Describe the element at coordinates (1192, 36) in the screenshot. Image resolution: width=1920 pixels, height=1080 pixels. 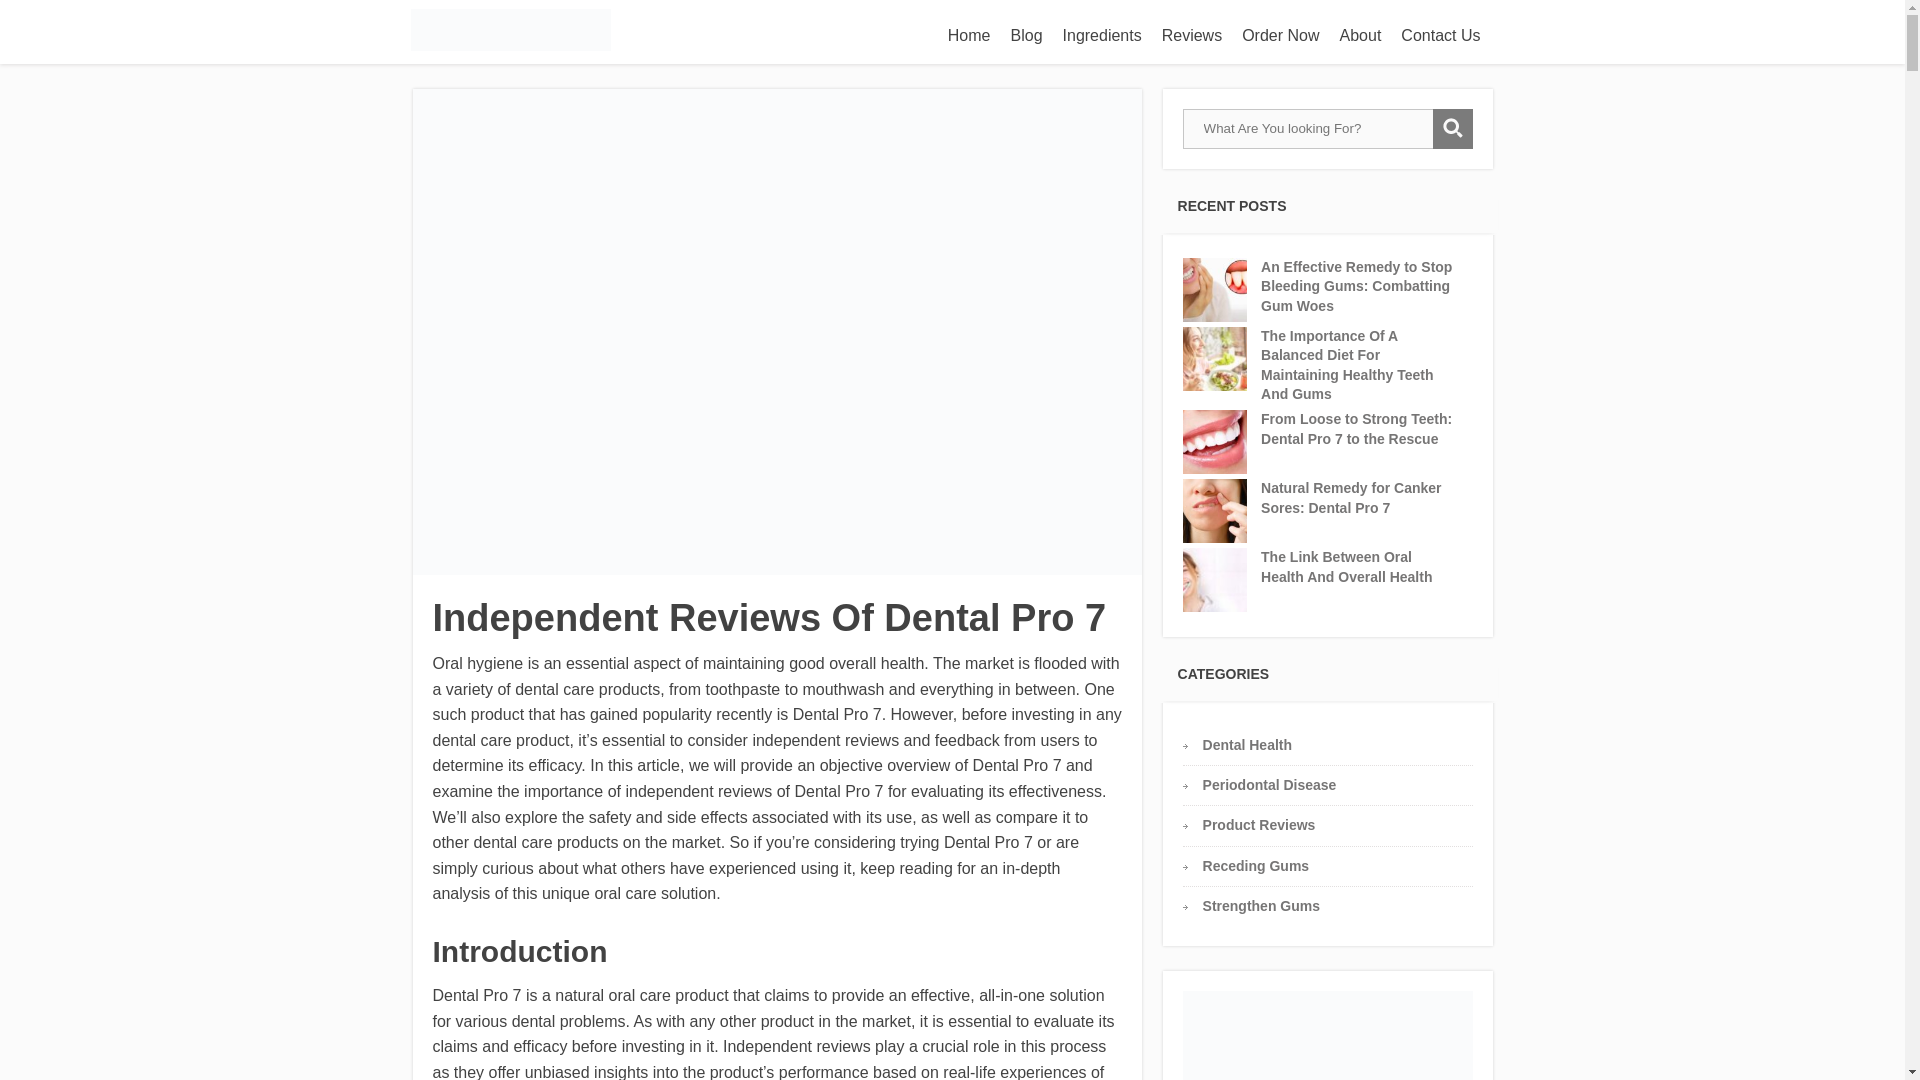
I see `Reviews` at that location.